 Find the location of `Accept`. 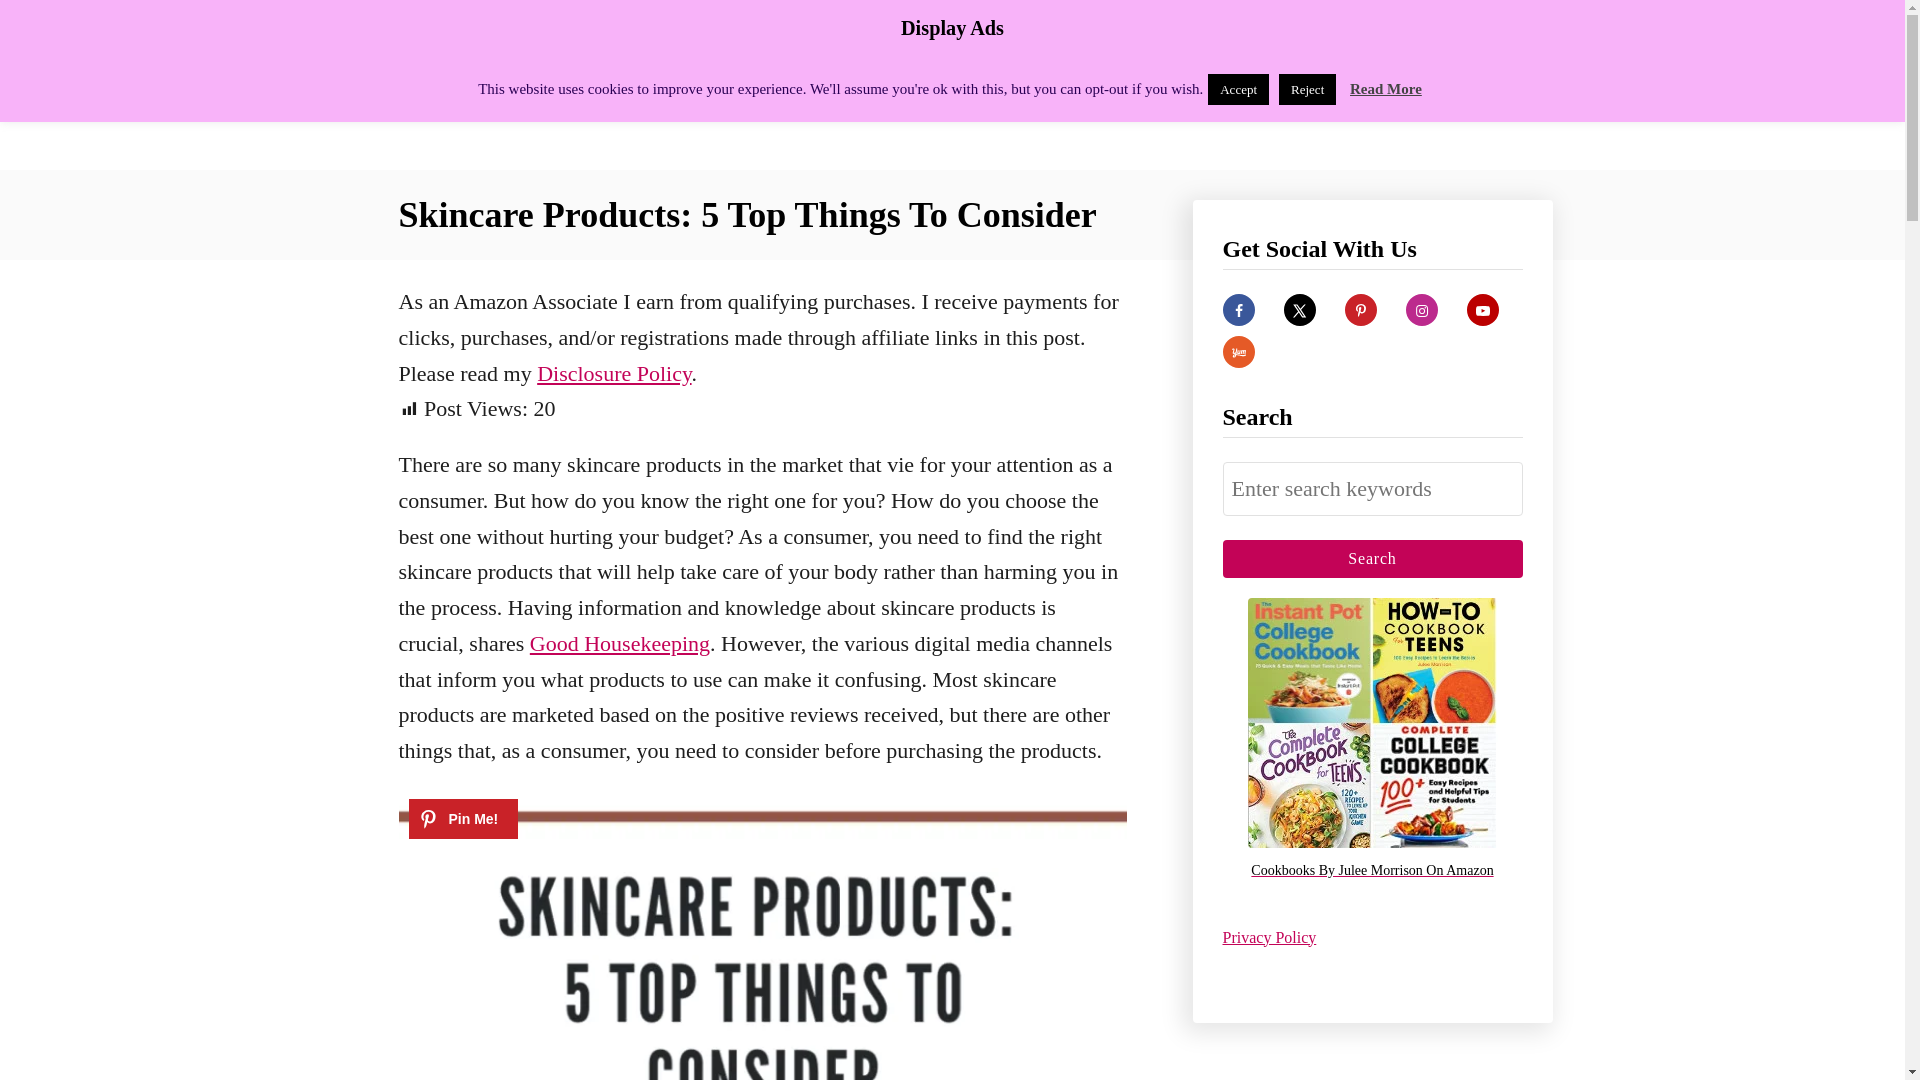

Accept is located at coordinates (1238, 89).